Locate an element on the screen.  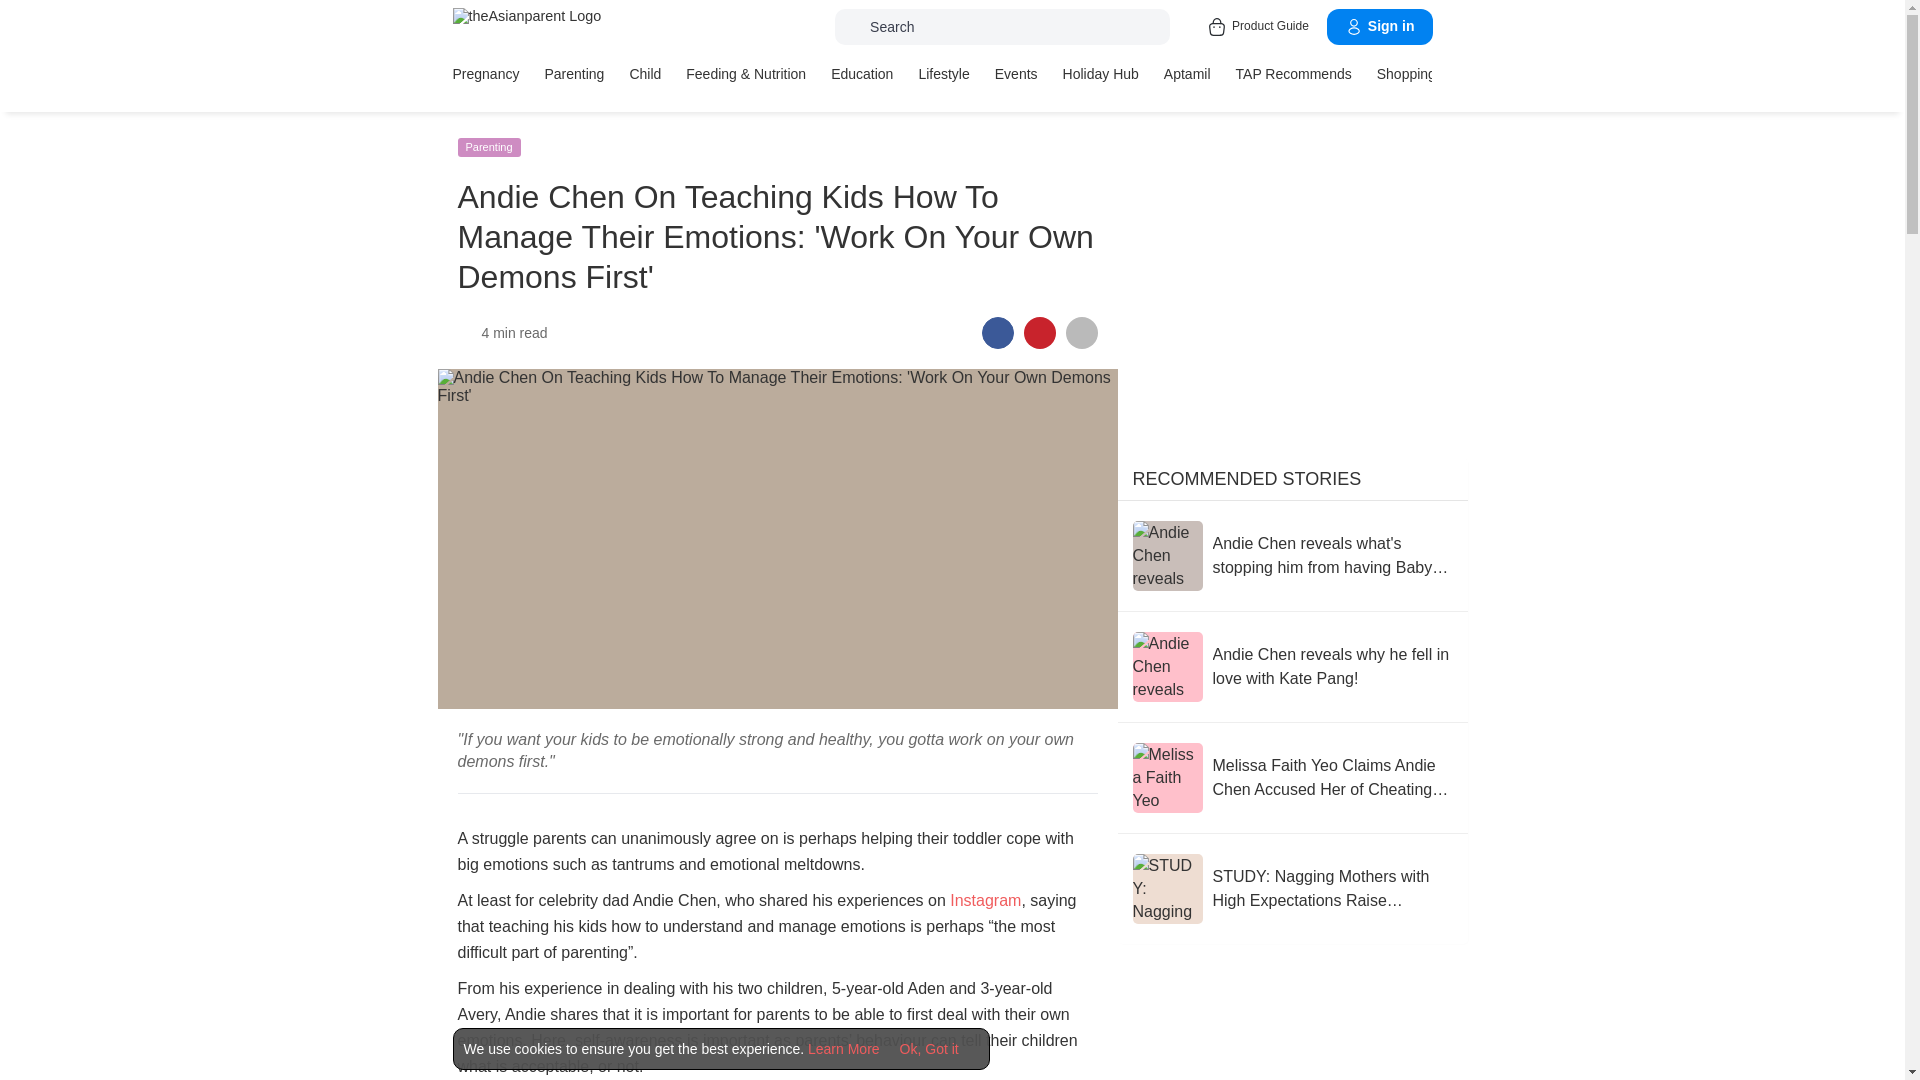
Parenting is located at coordinates (574, 74).